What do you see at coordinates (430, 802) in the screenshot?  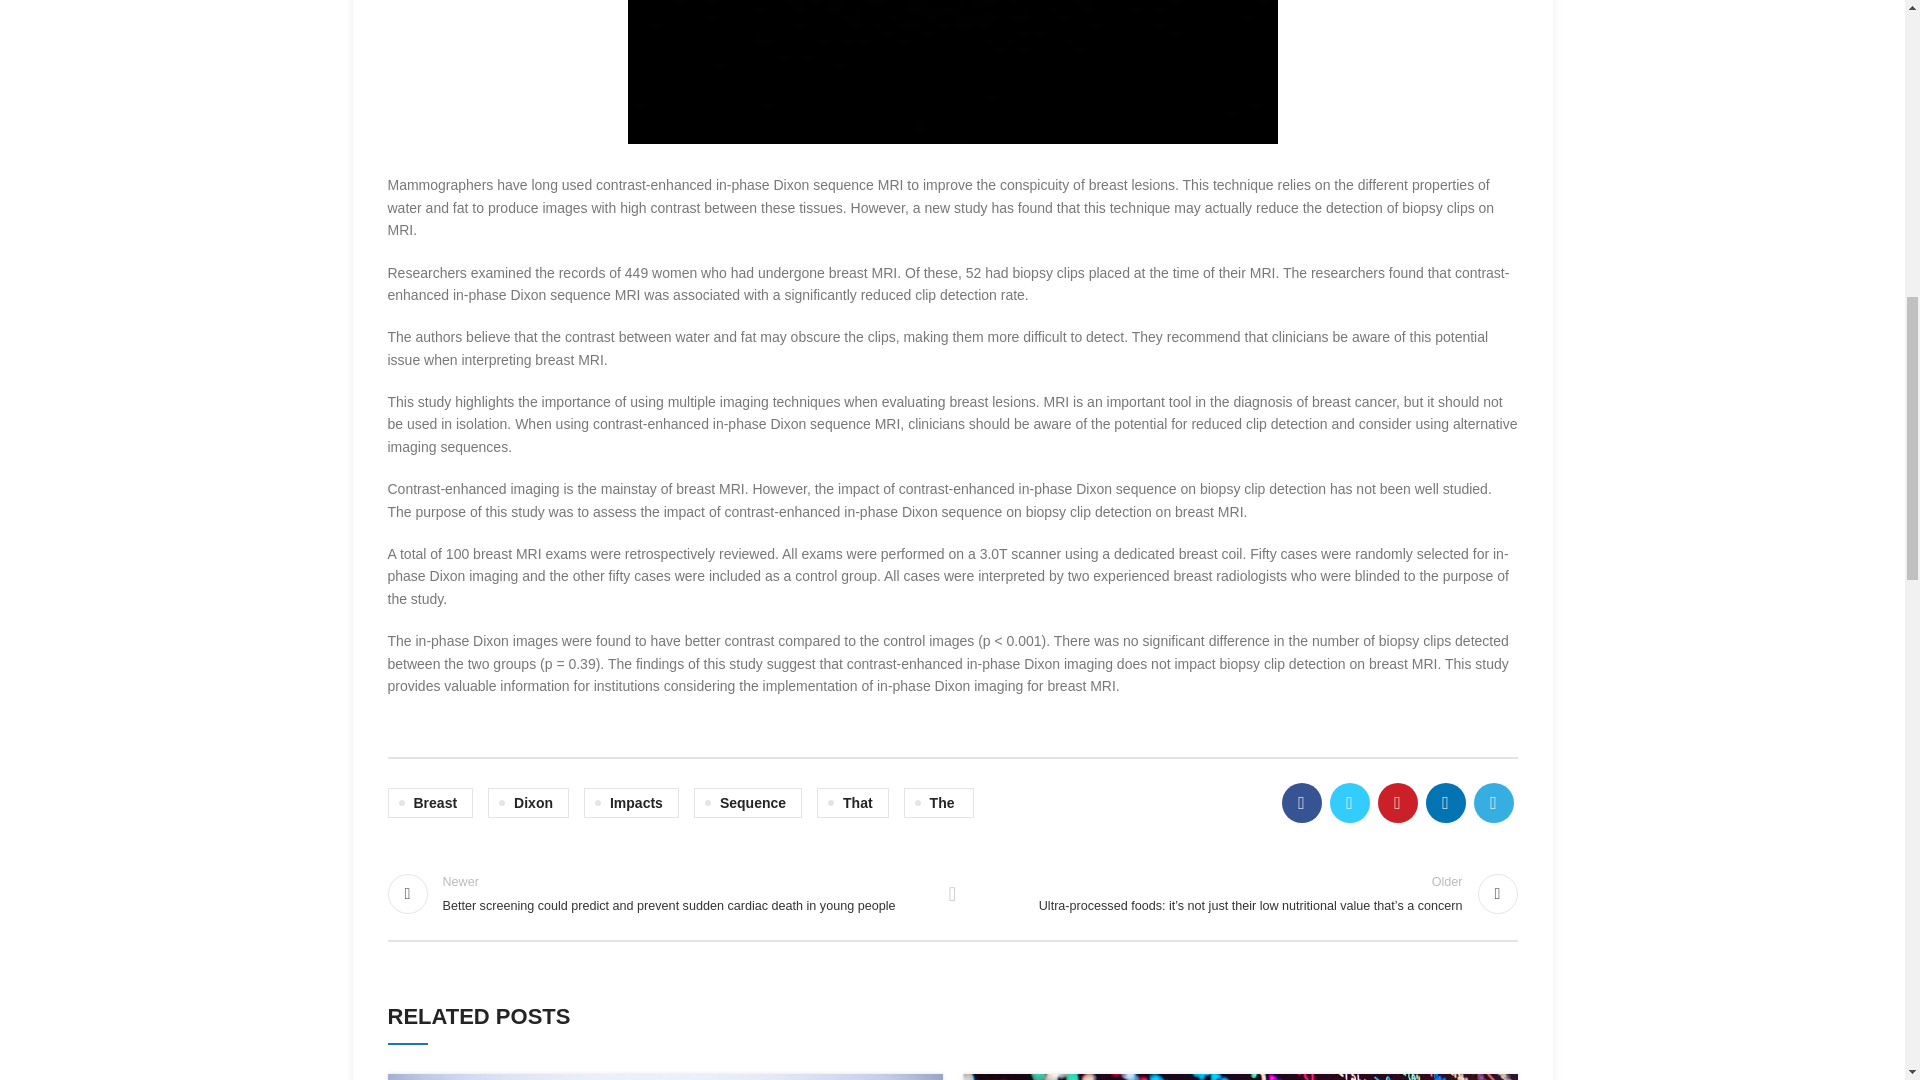 I see `Breast` at bounding box center [430, 802].